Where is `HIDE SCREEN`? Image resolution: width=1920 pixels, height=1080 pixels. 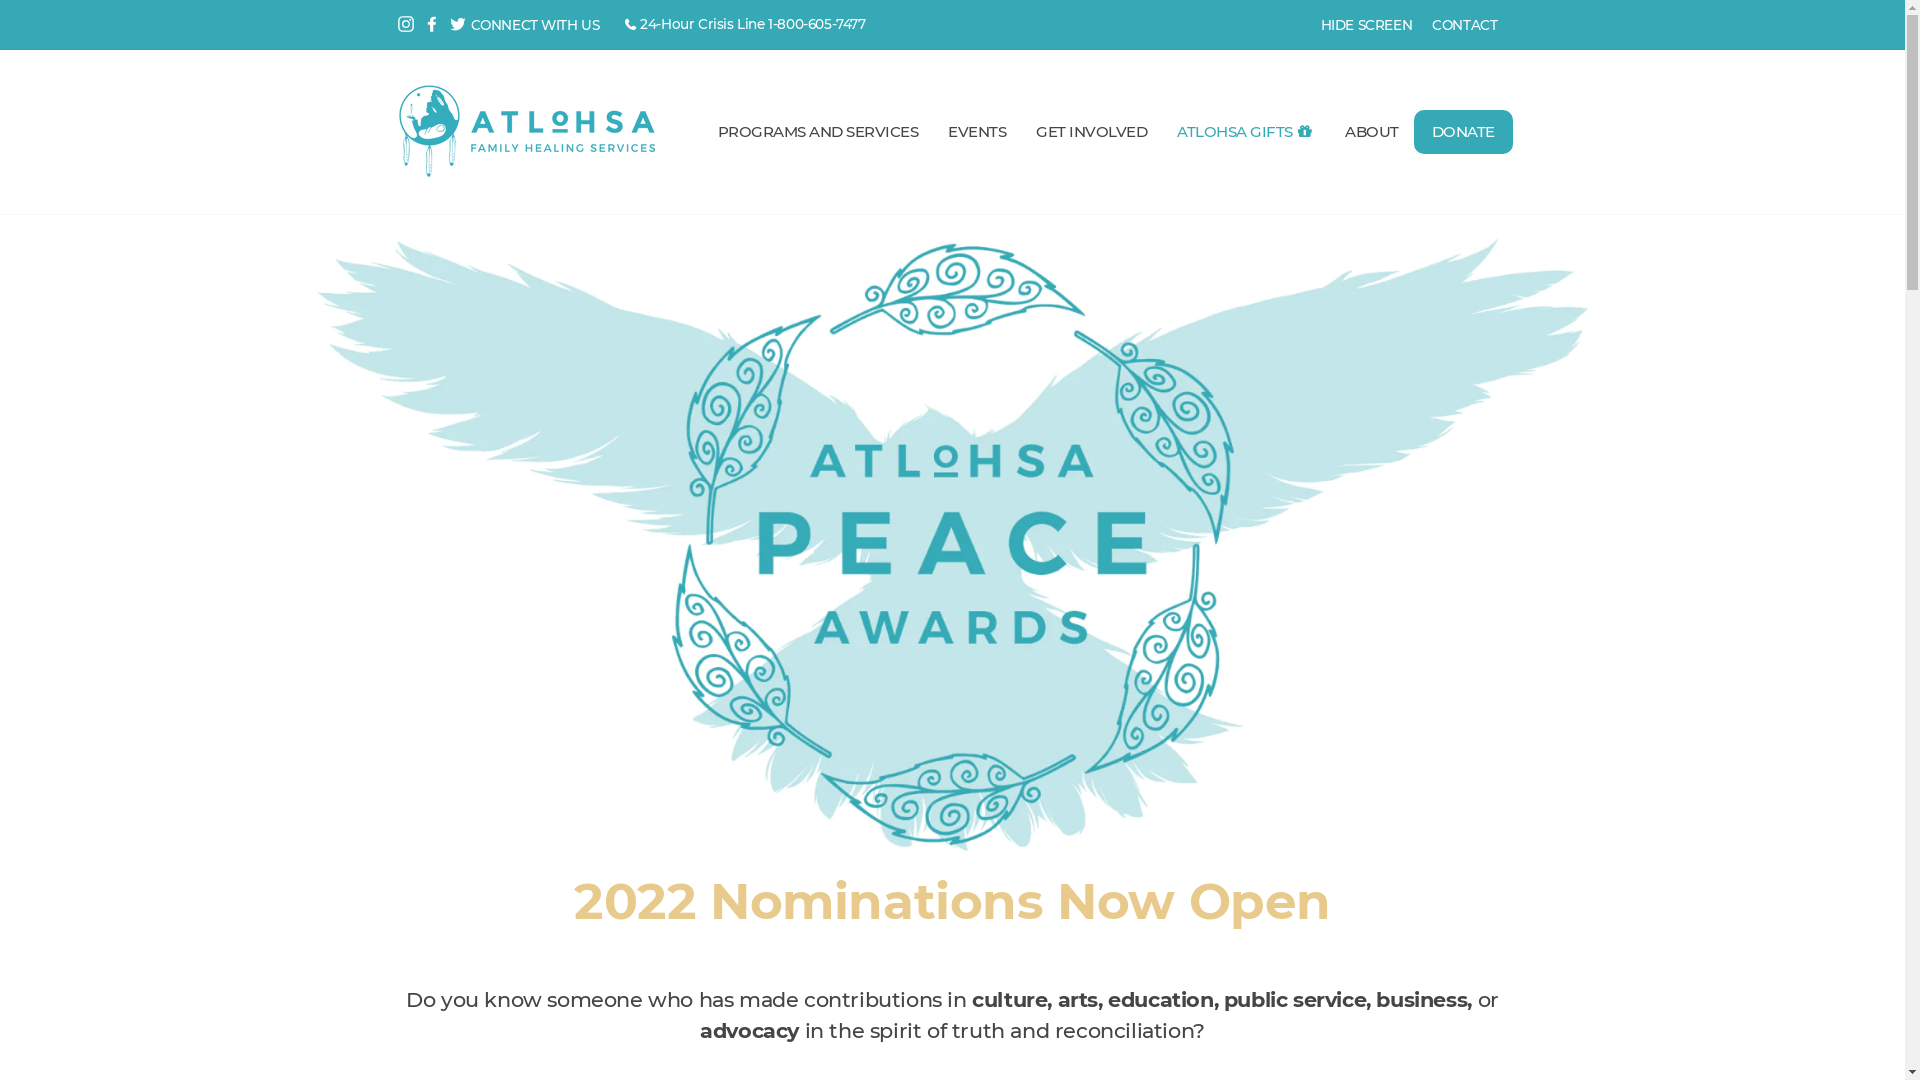
HIDE SCREEN is located at coordinates (1367, 25).